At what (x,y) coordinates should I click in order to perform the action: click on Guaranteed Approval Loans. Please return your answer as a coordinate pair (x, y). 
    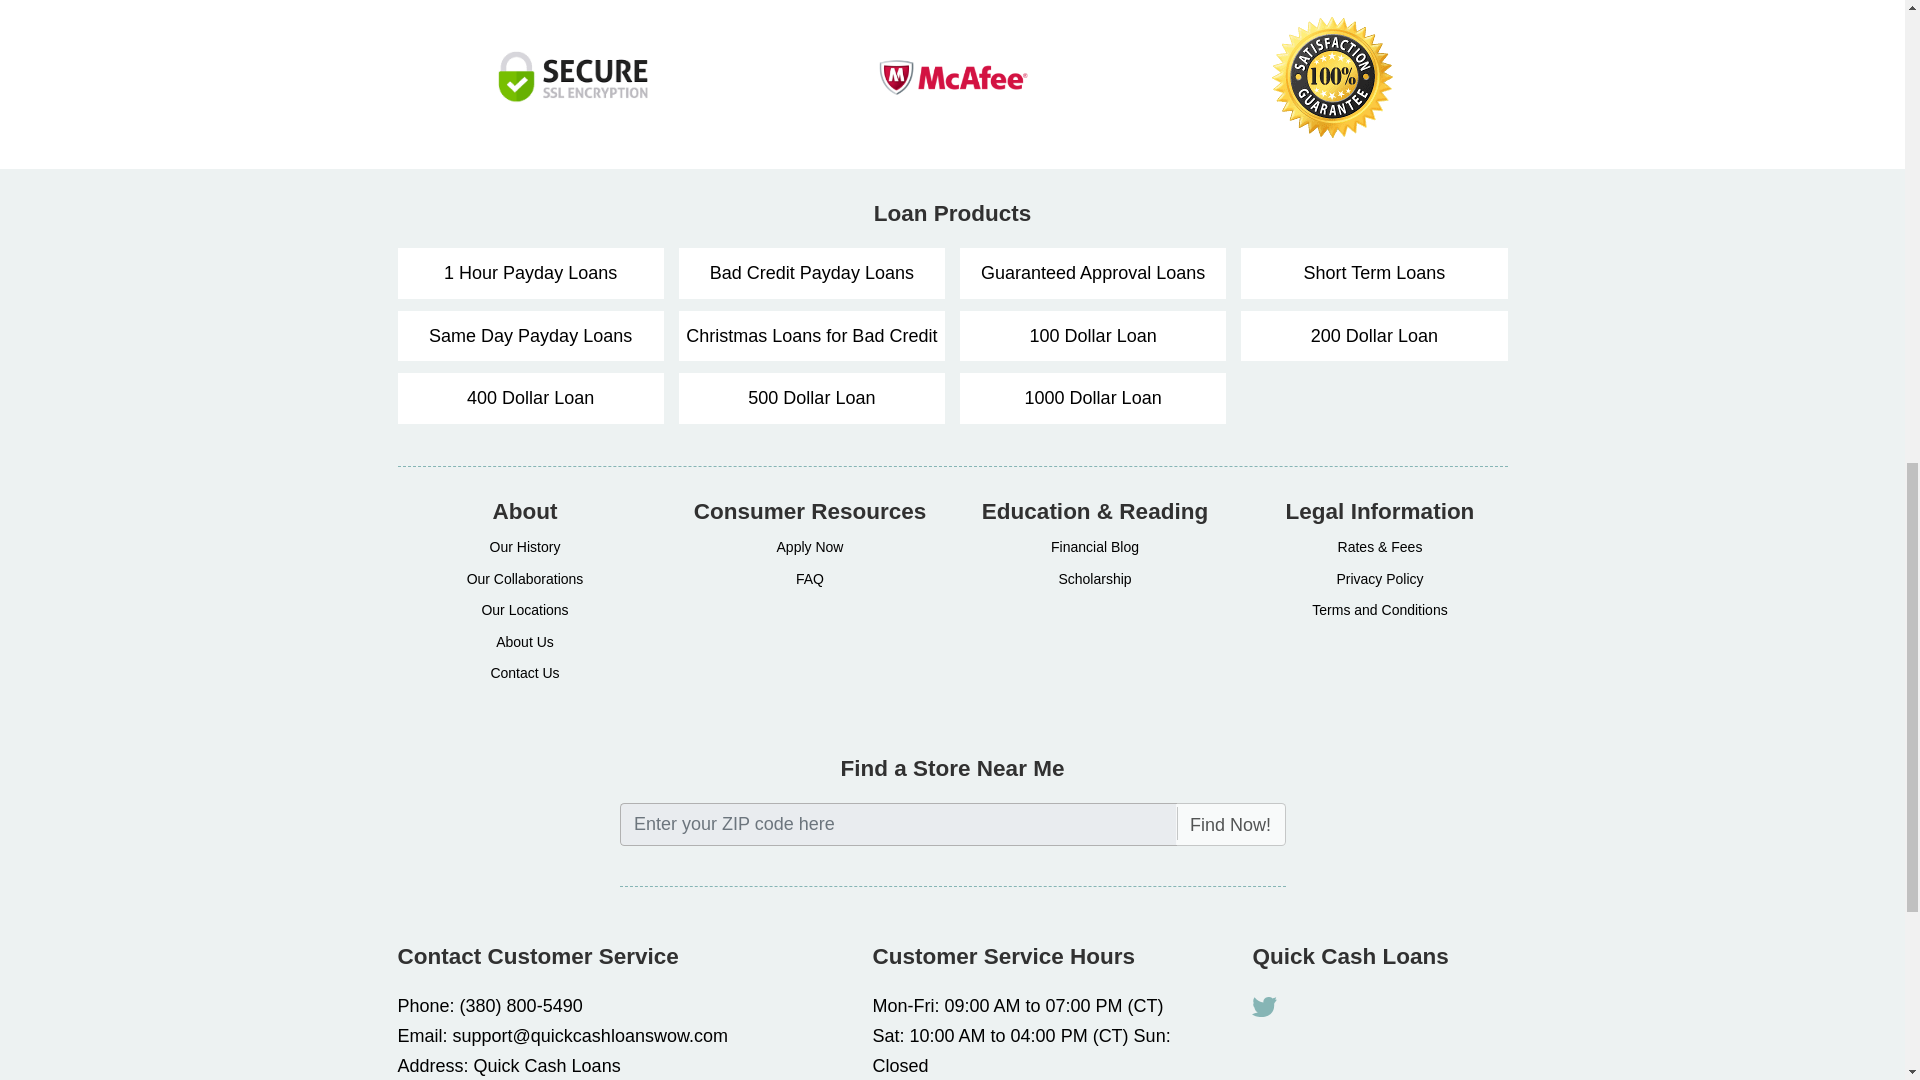
    Looking at the image, I should click on (1093, 274).